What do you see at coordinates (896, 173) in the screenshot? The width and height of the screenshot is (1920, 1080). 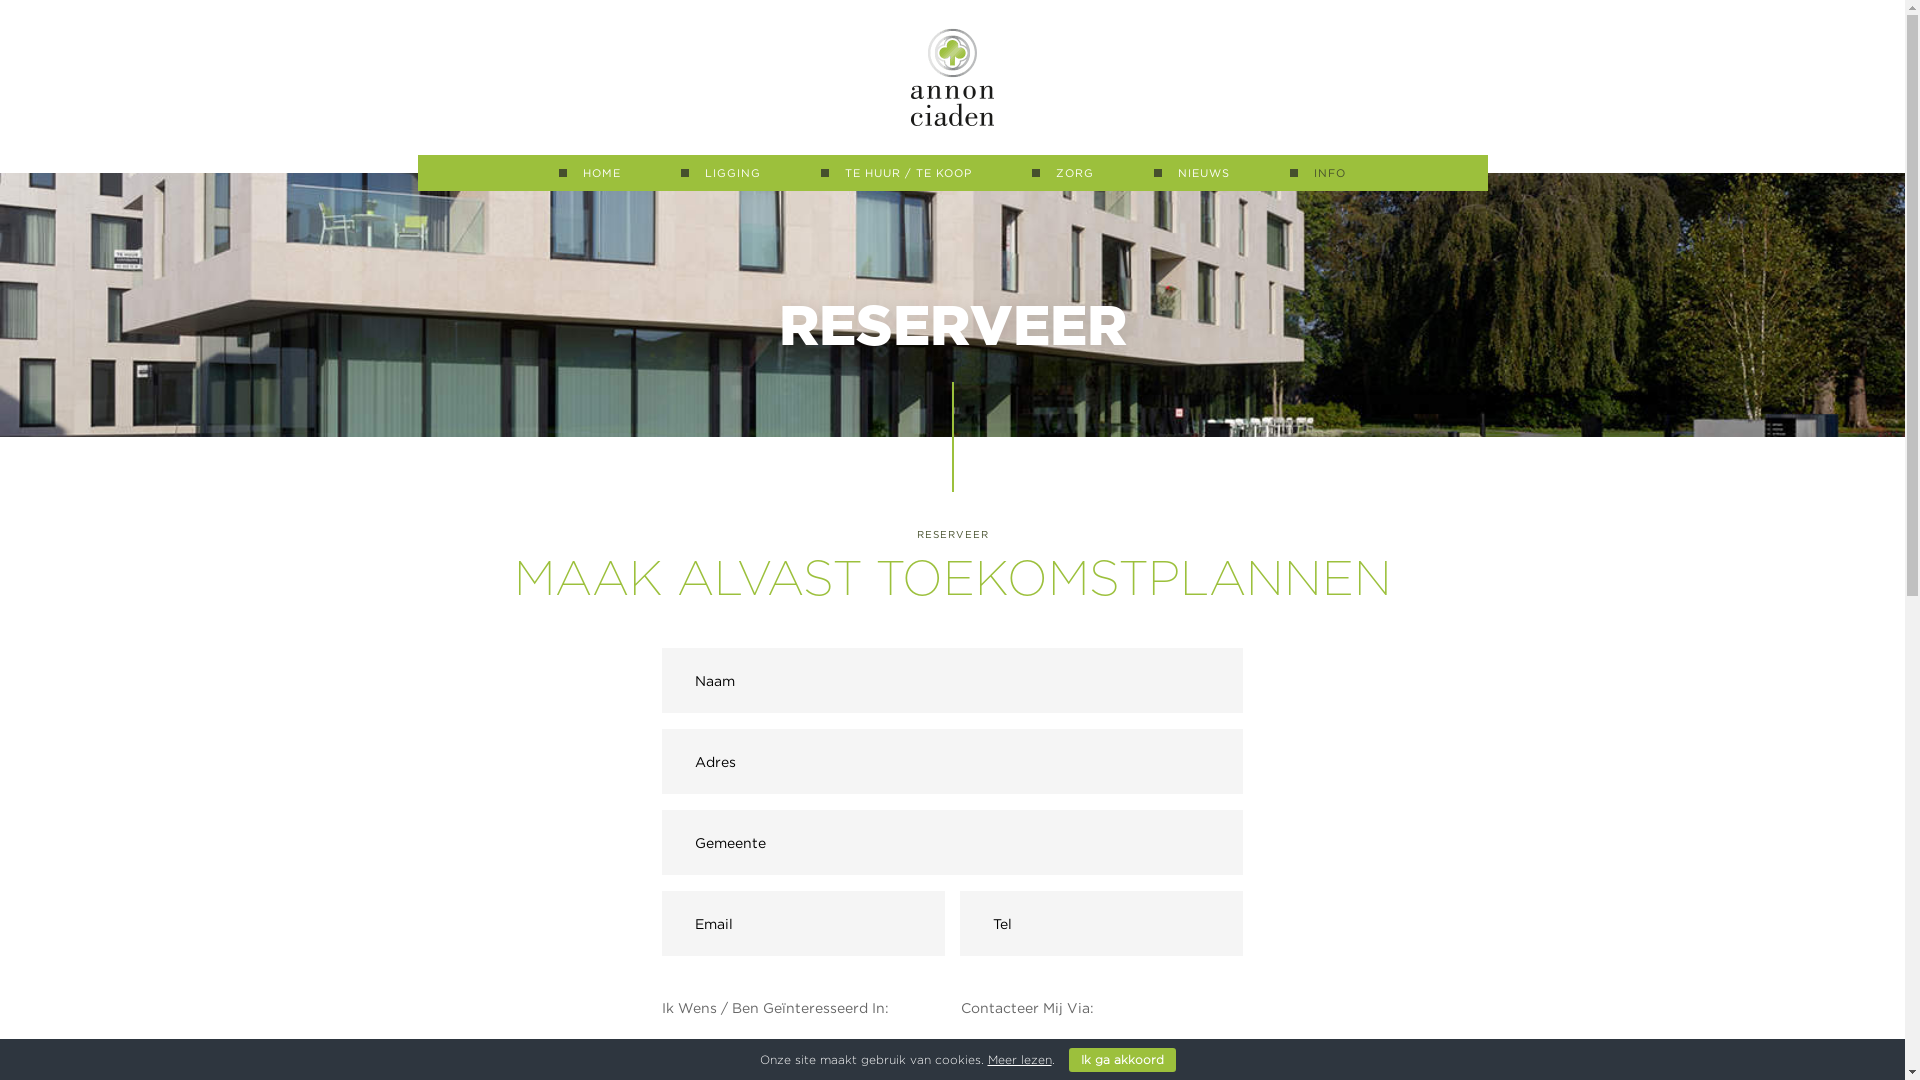 I see `TE HUUR / TE KOOP` at bounding box center [896, 173].